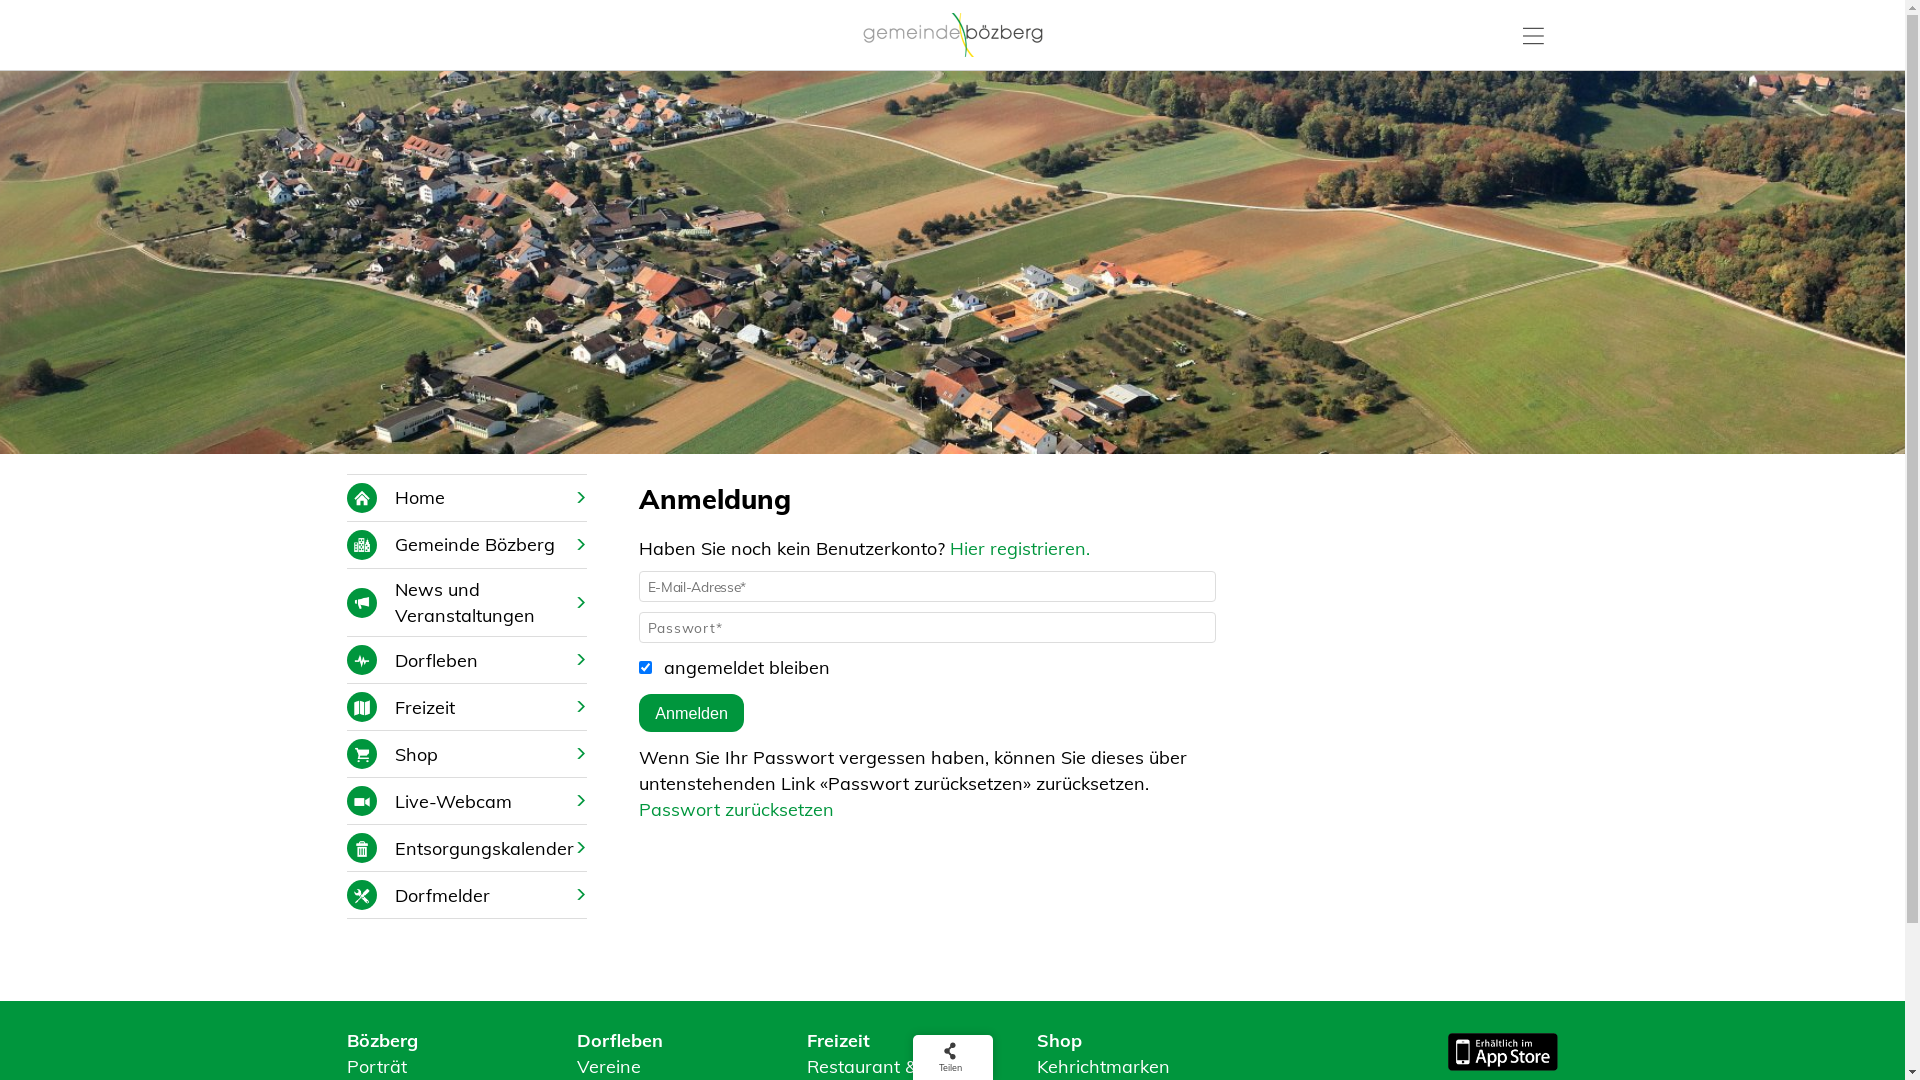 The height and width of the screenshot is (1080, 1920). Describe the element at coordinates (467, 895) in the screenshot. I see `Dorfmelder` at that location.